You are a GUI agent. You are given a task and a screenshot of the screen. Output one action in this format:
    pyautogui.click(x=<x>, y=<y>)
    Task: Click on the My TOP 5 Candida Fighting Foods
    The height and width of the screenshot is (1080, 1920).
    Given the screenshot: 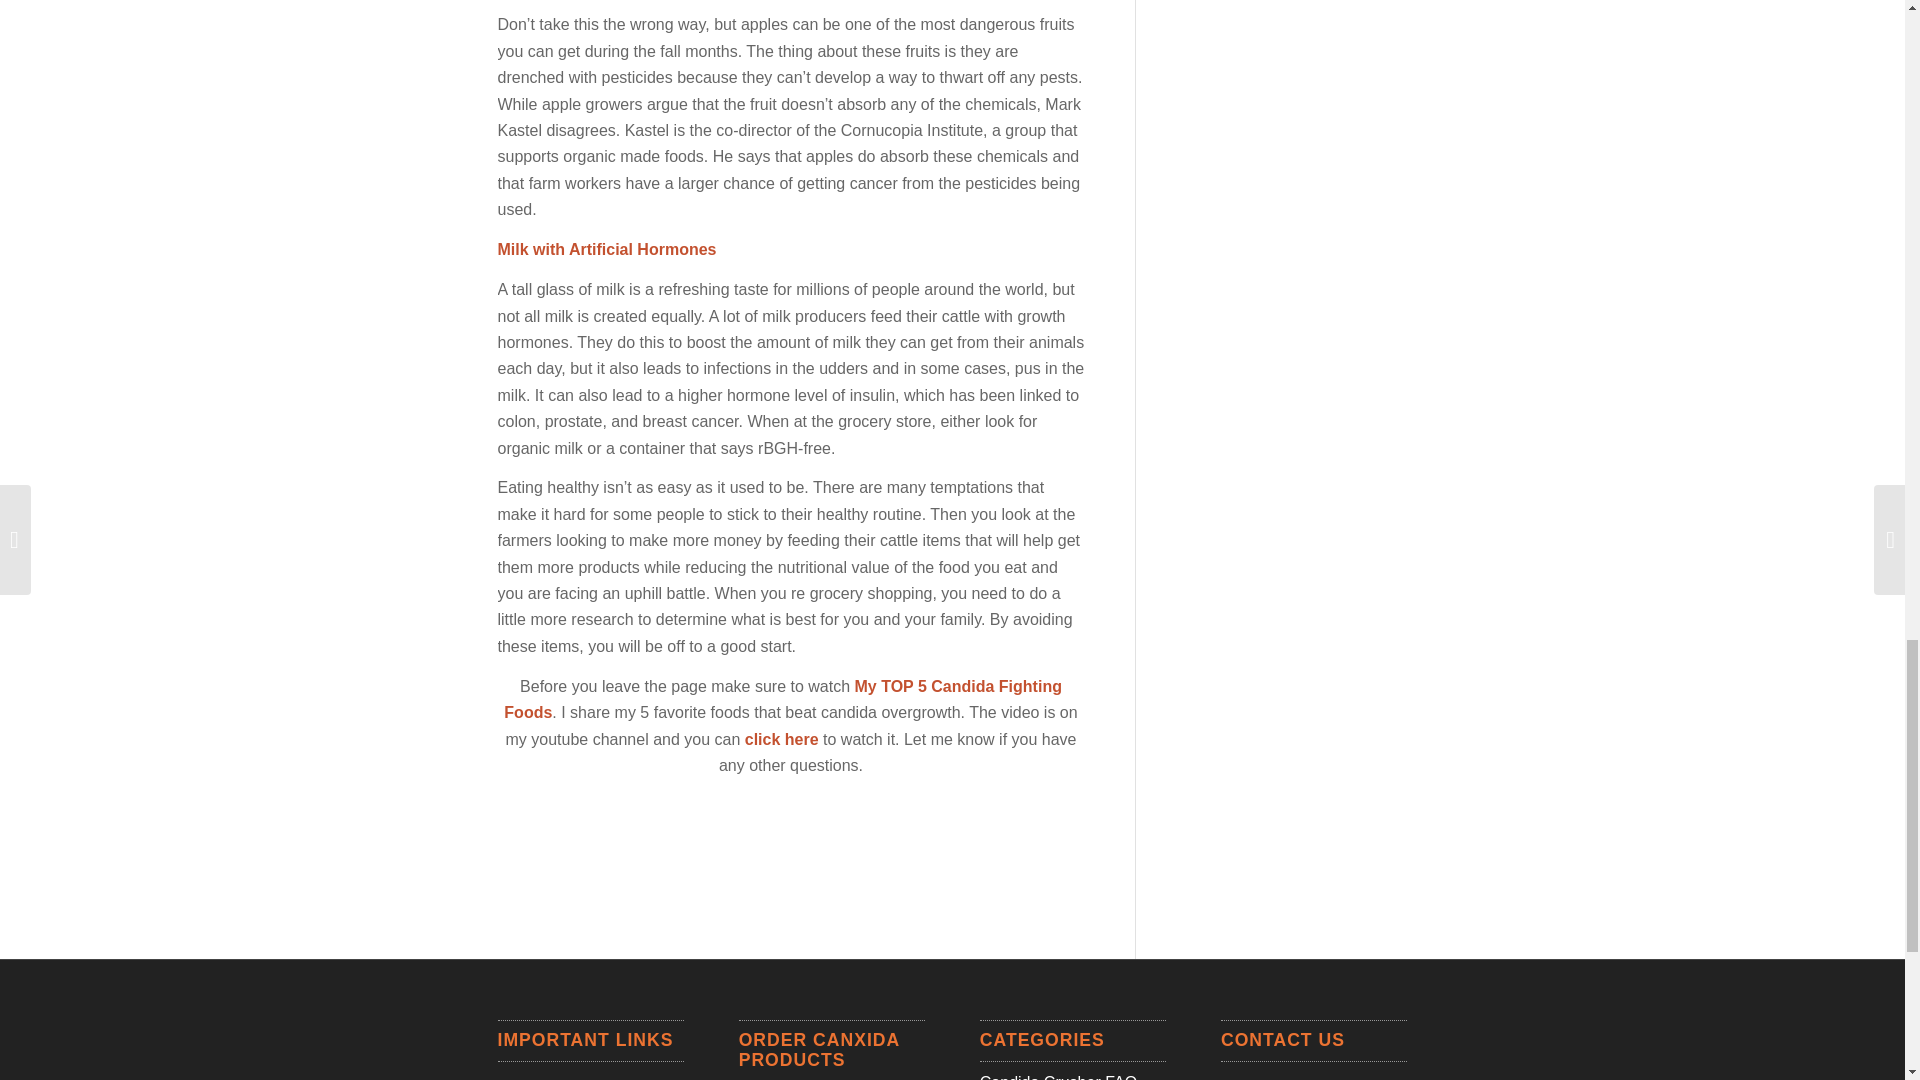 What is the action you would take?
    pyautogui.click(x=782, y=700)
    